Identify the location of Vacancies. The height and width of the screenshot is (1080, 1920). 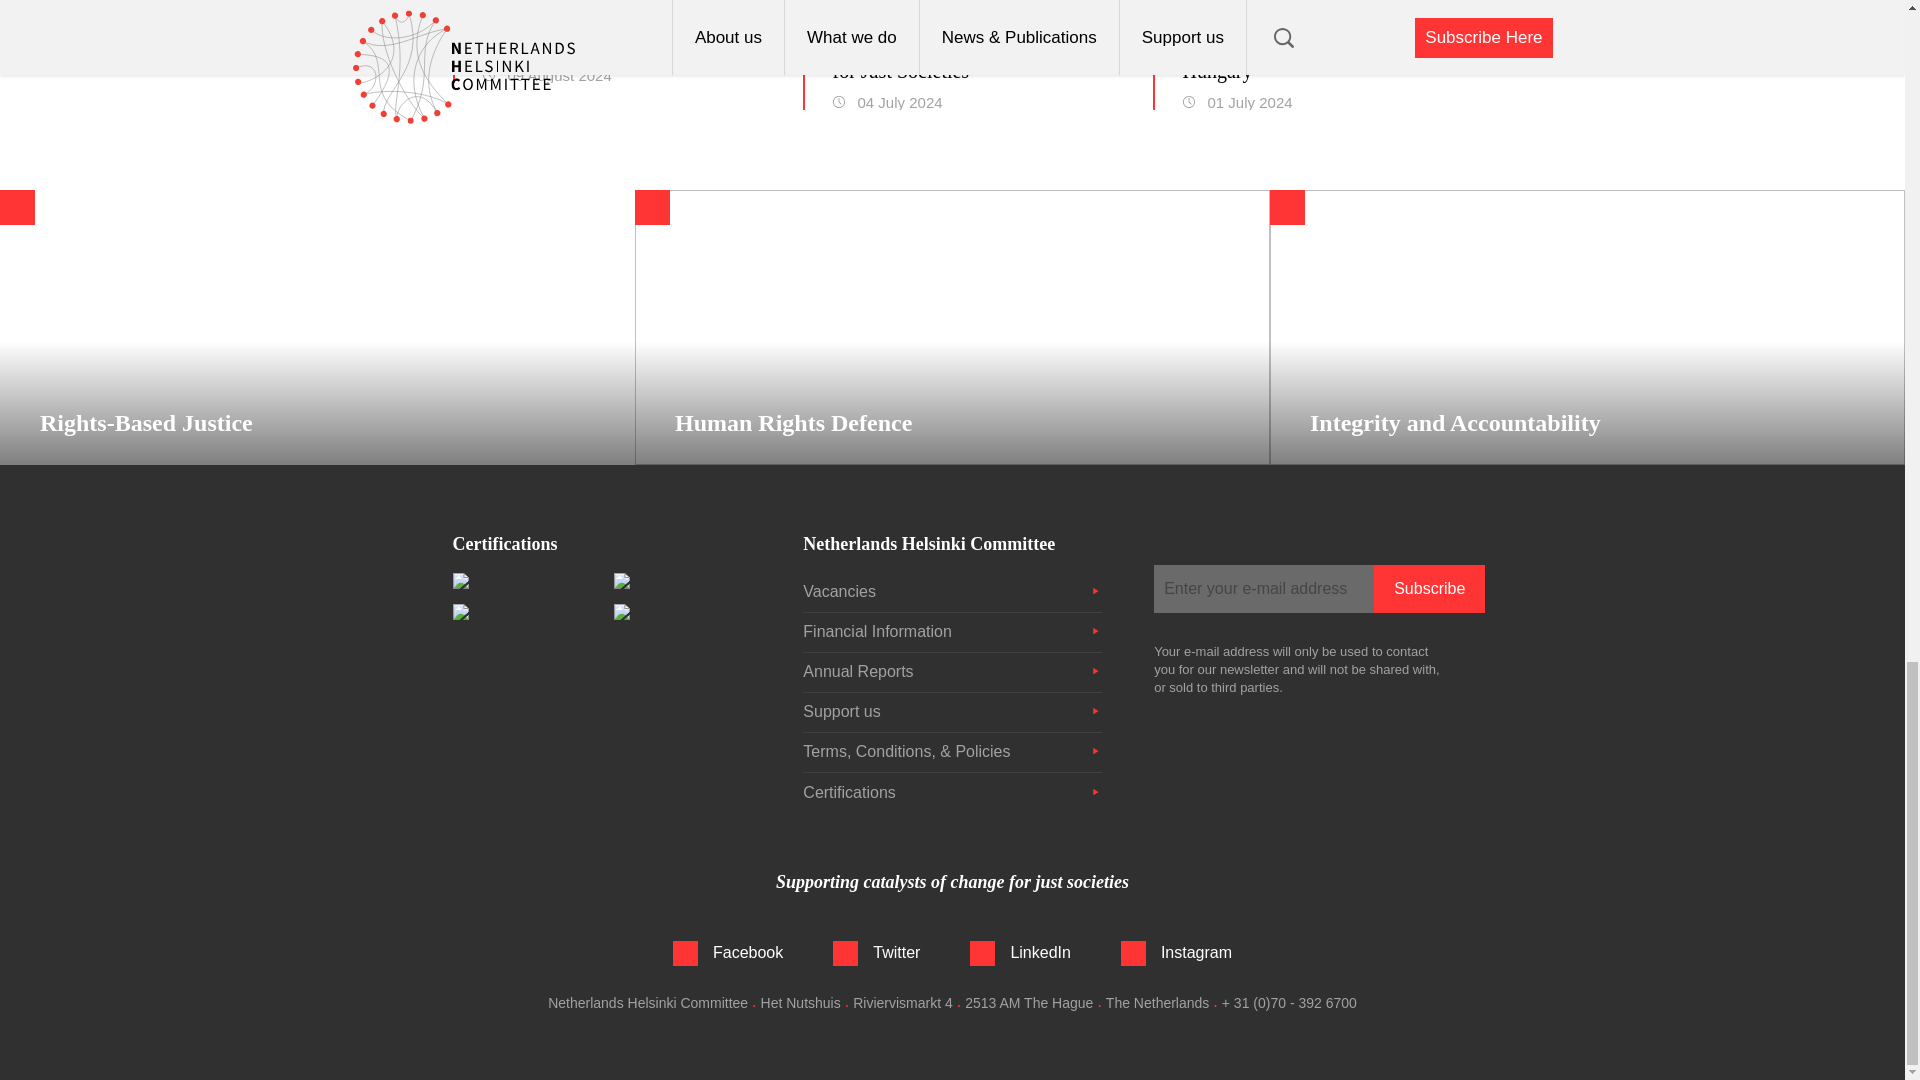
(951, 592).